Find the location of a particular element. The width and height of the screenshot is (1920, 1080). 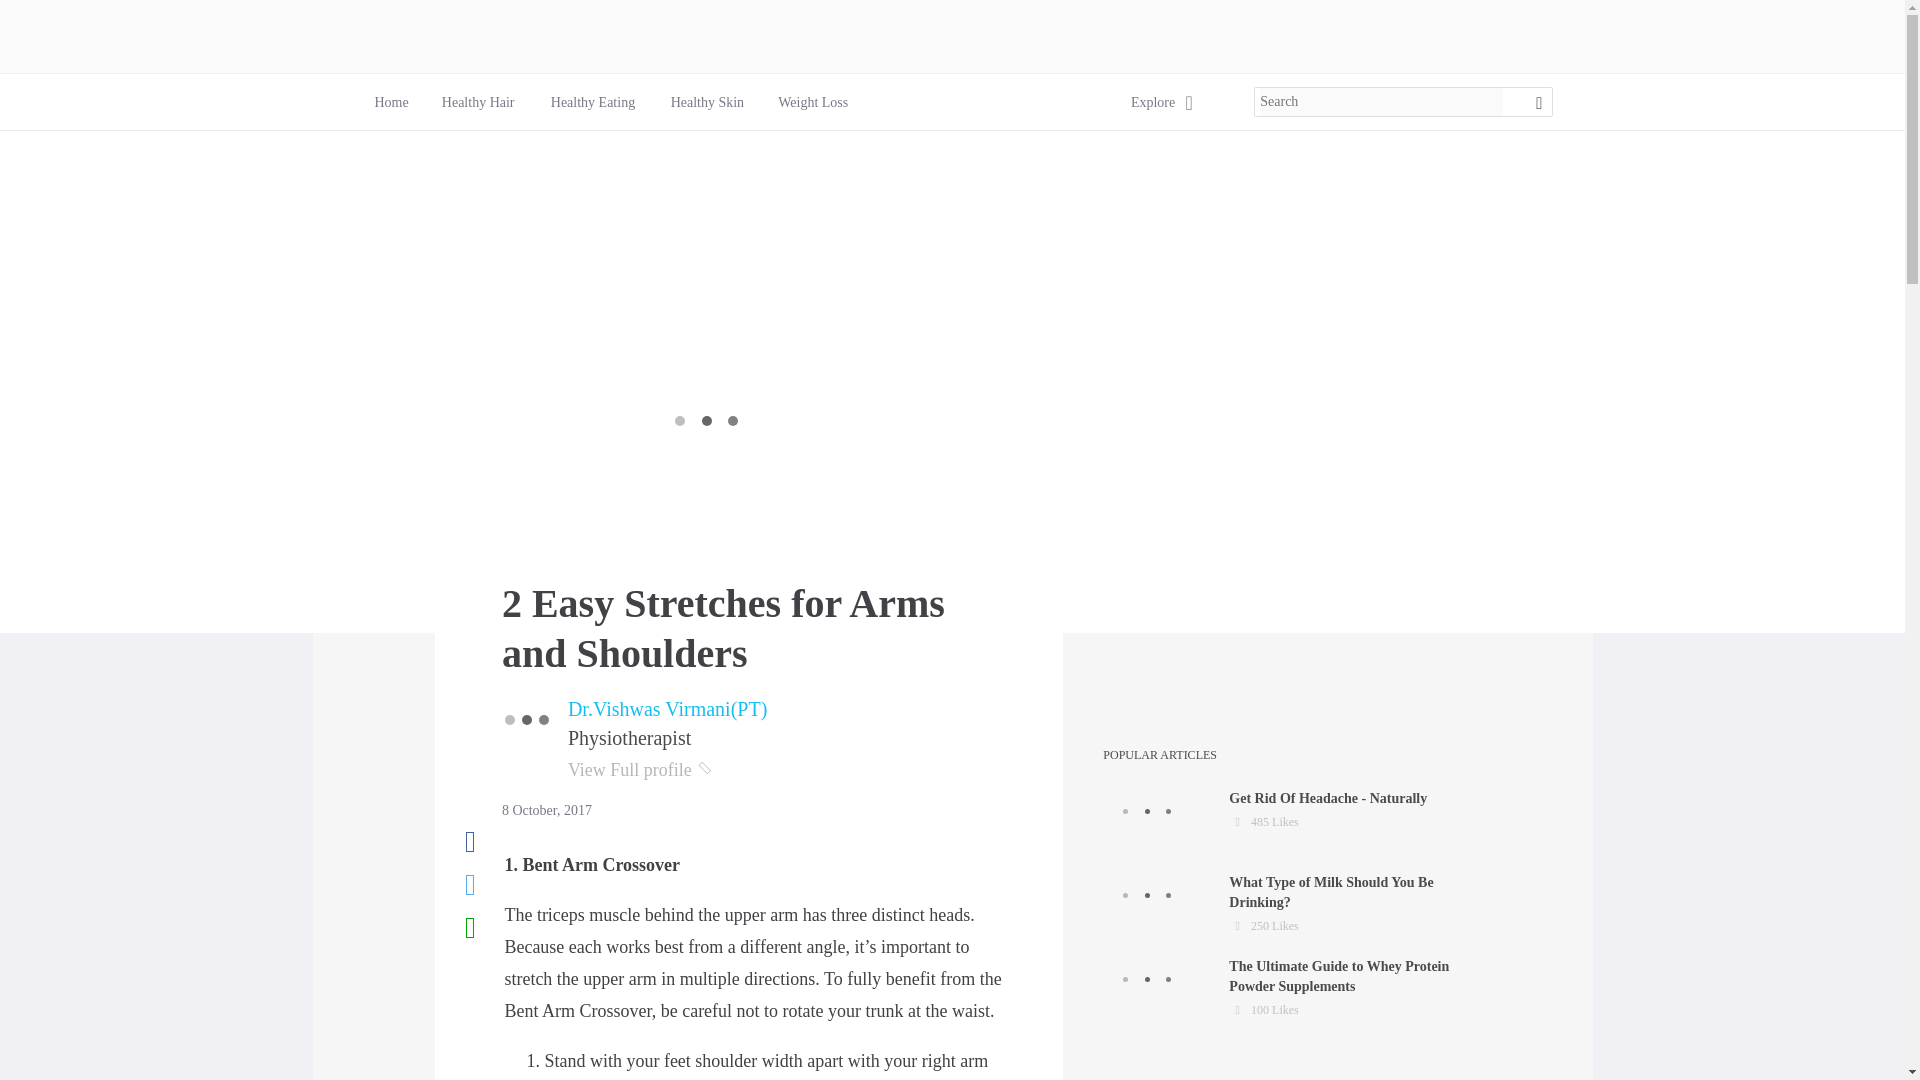

Explore is located at coordinates (1152, 102).